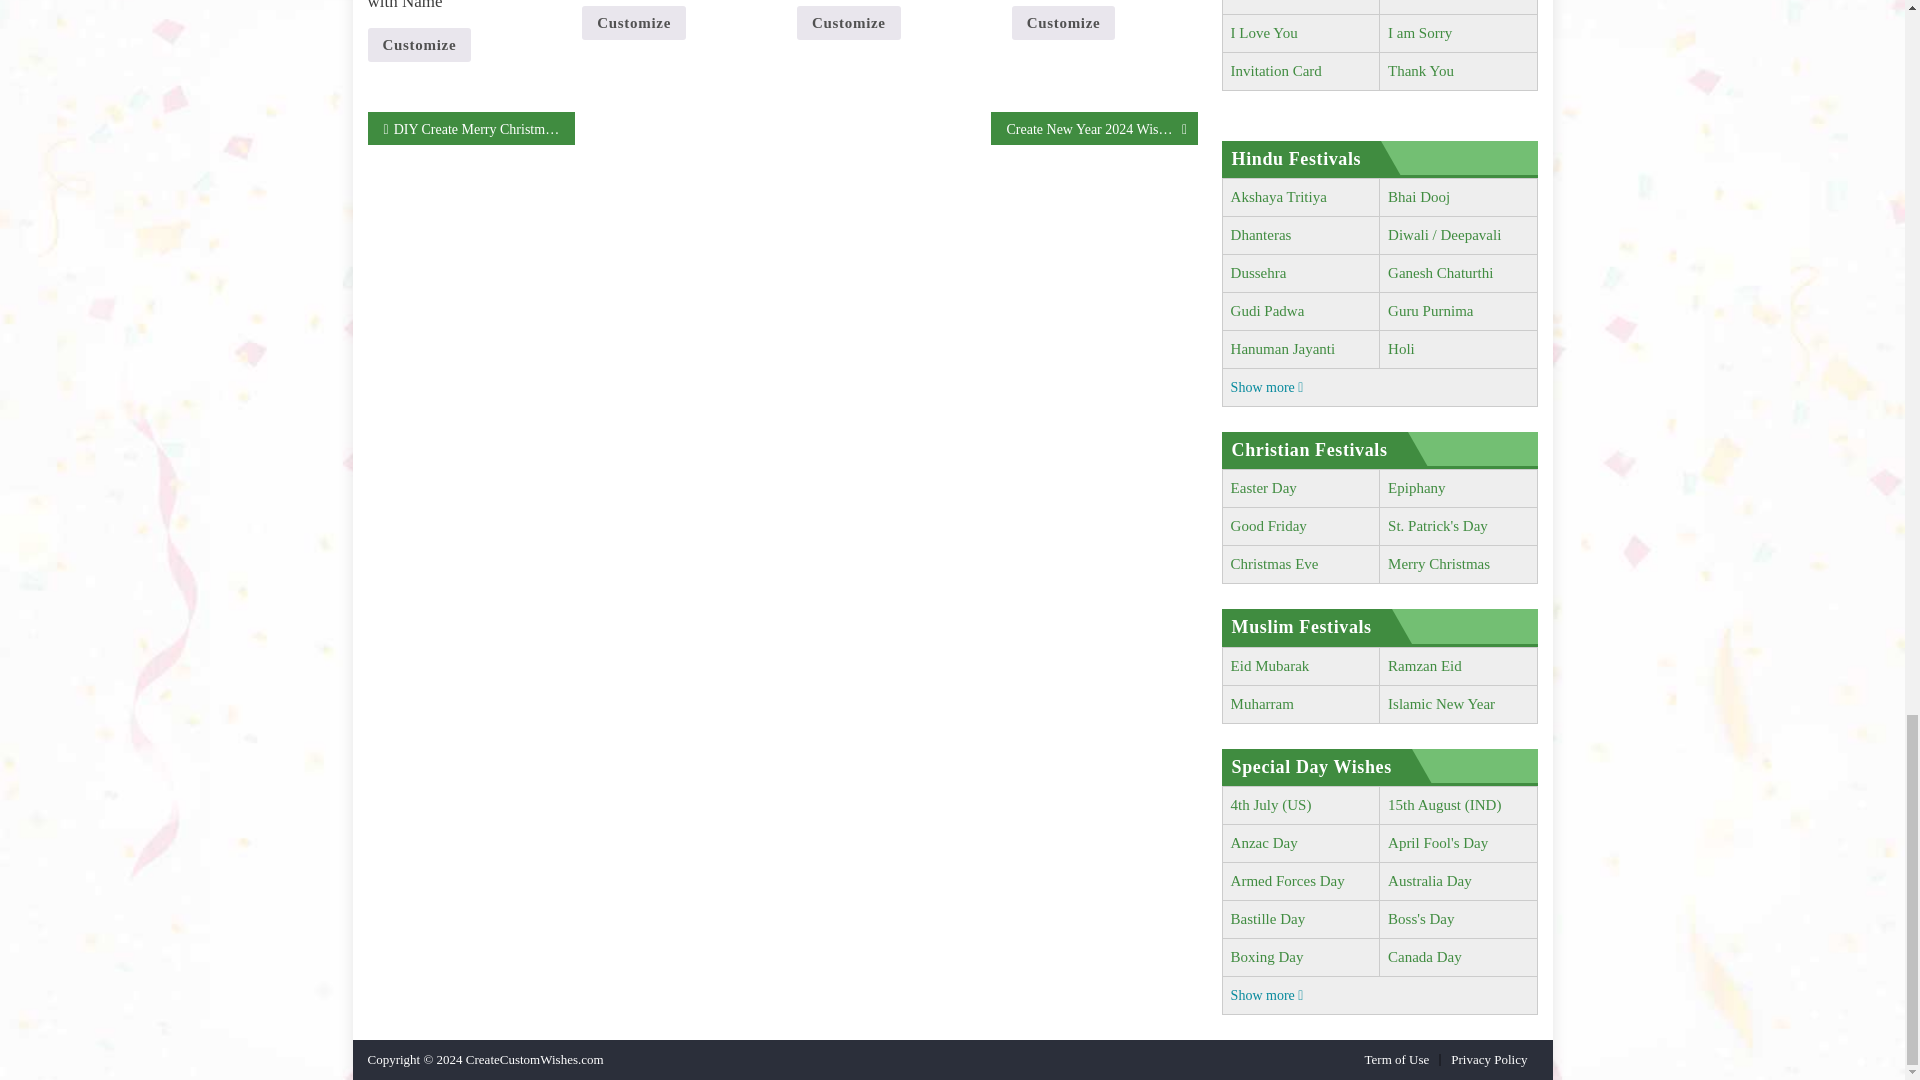 The image size is (1920, 1080). I want to click on Invitation Card, so click(1276, 70).